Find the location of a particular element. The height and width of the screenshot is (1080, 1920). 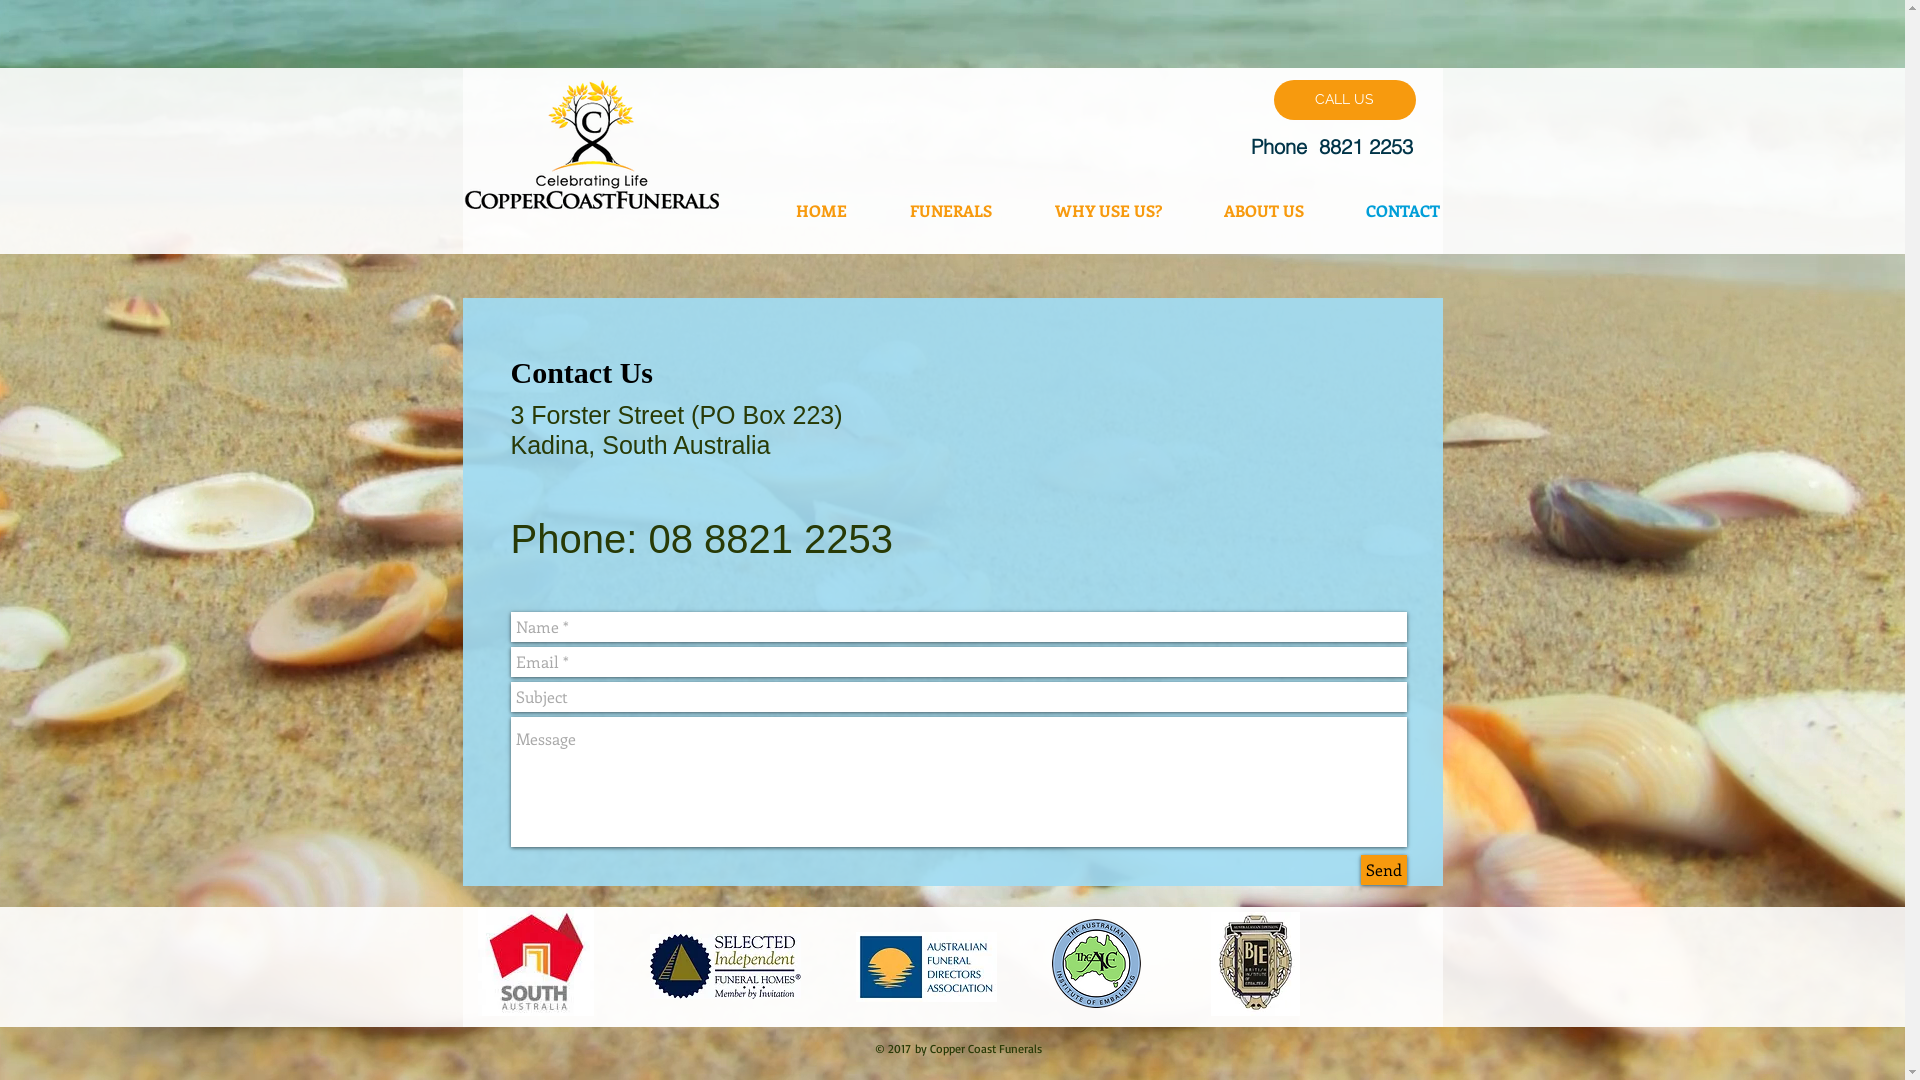

Send is located at coordinates (1383, 870).